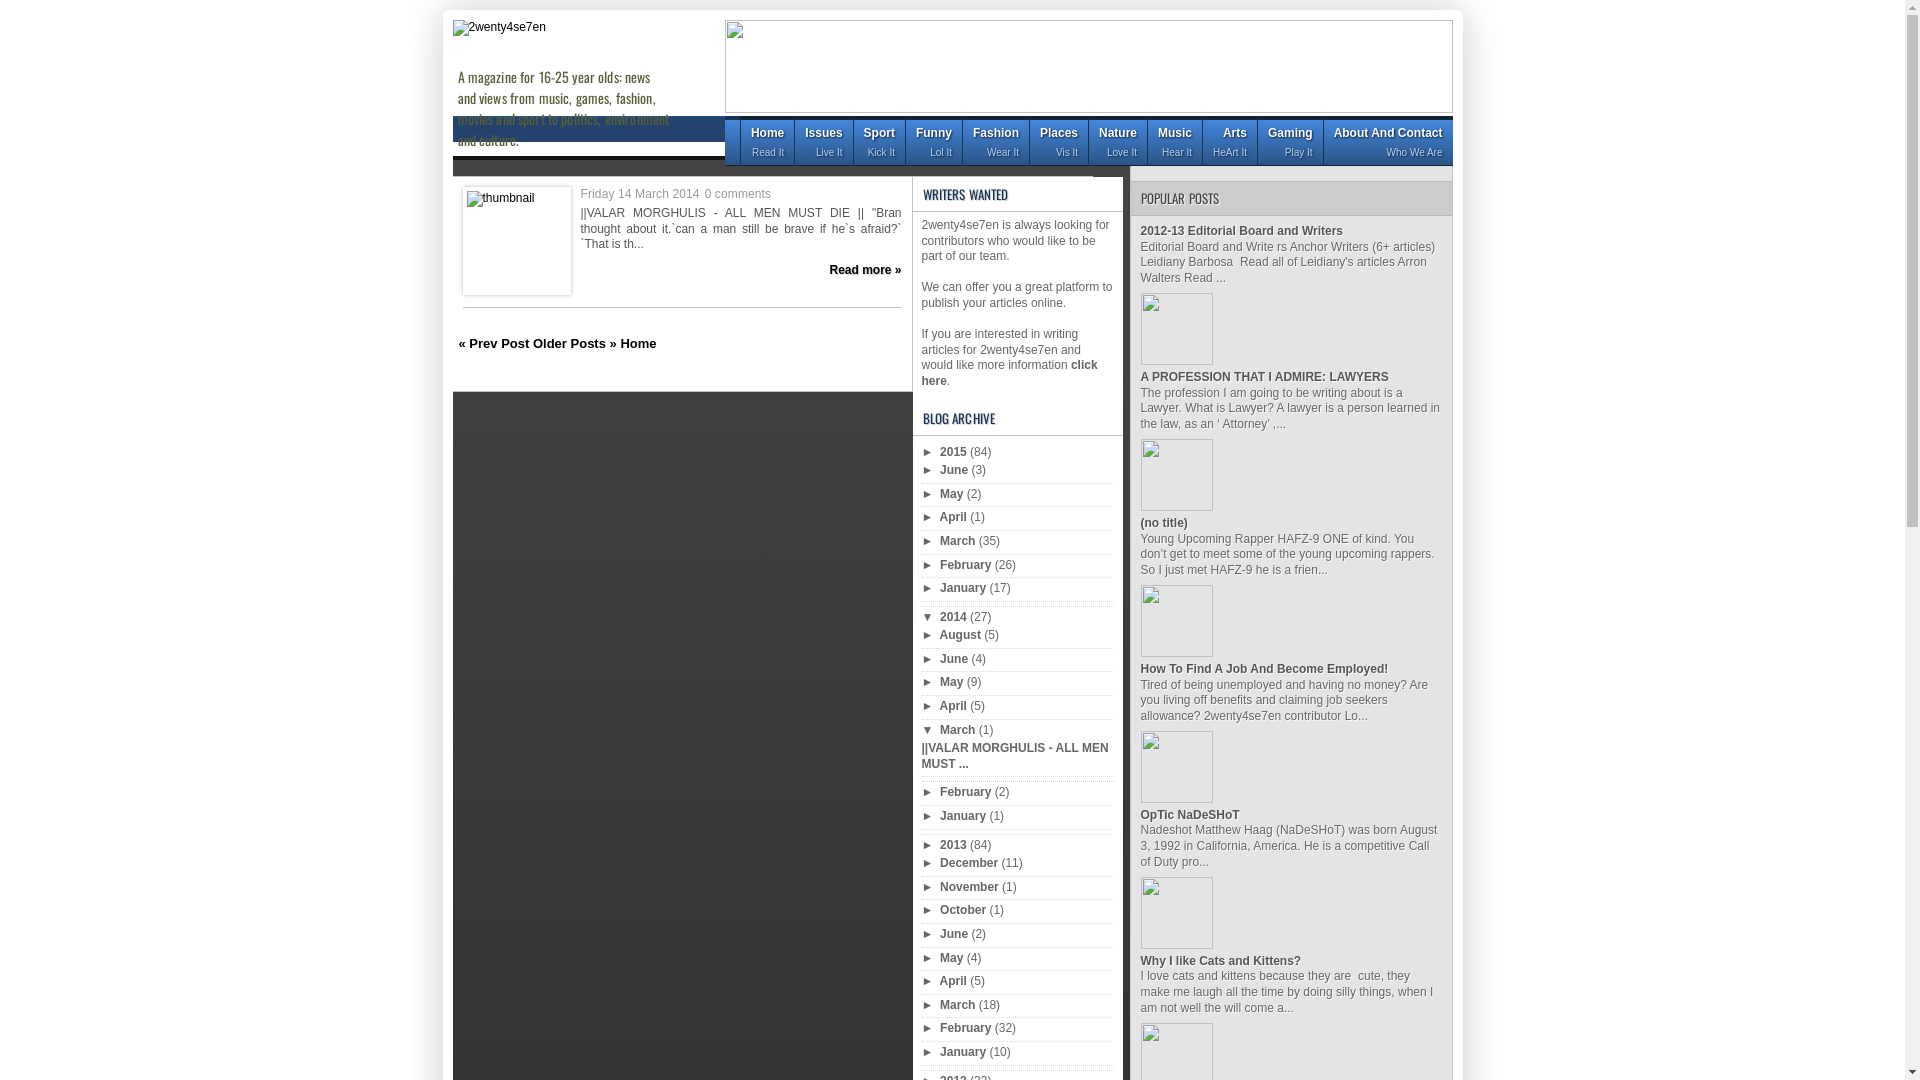  Describe the element at coordinates (823, 141) in the screenshot. I see `Issues
Live It` at that location.